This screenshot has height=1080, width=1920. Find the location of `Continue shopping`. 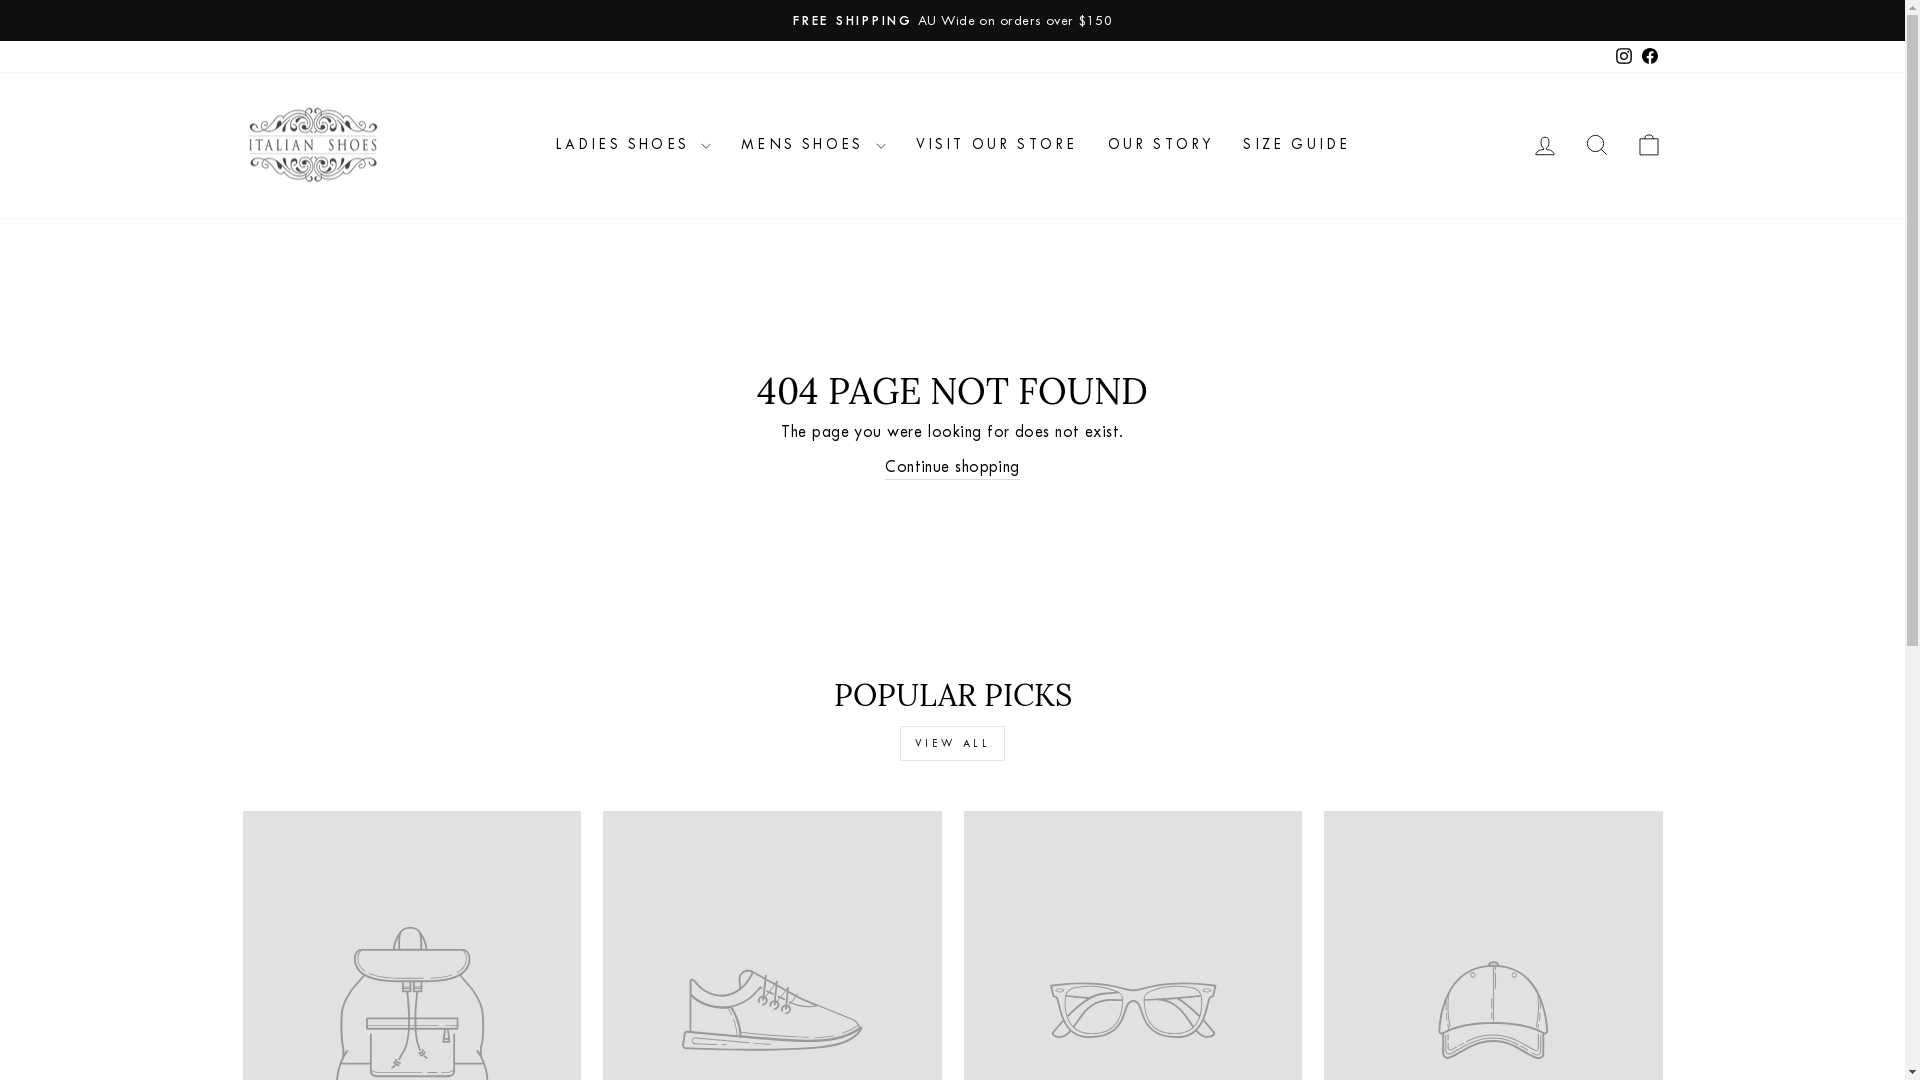

Continue shopping is located at coordinates (952, 467).